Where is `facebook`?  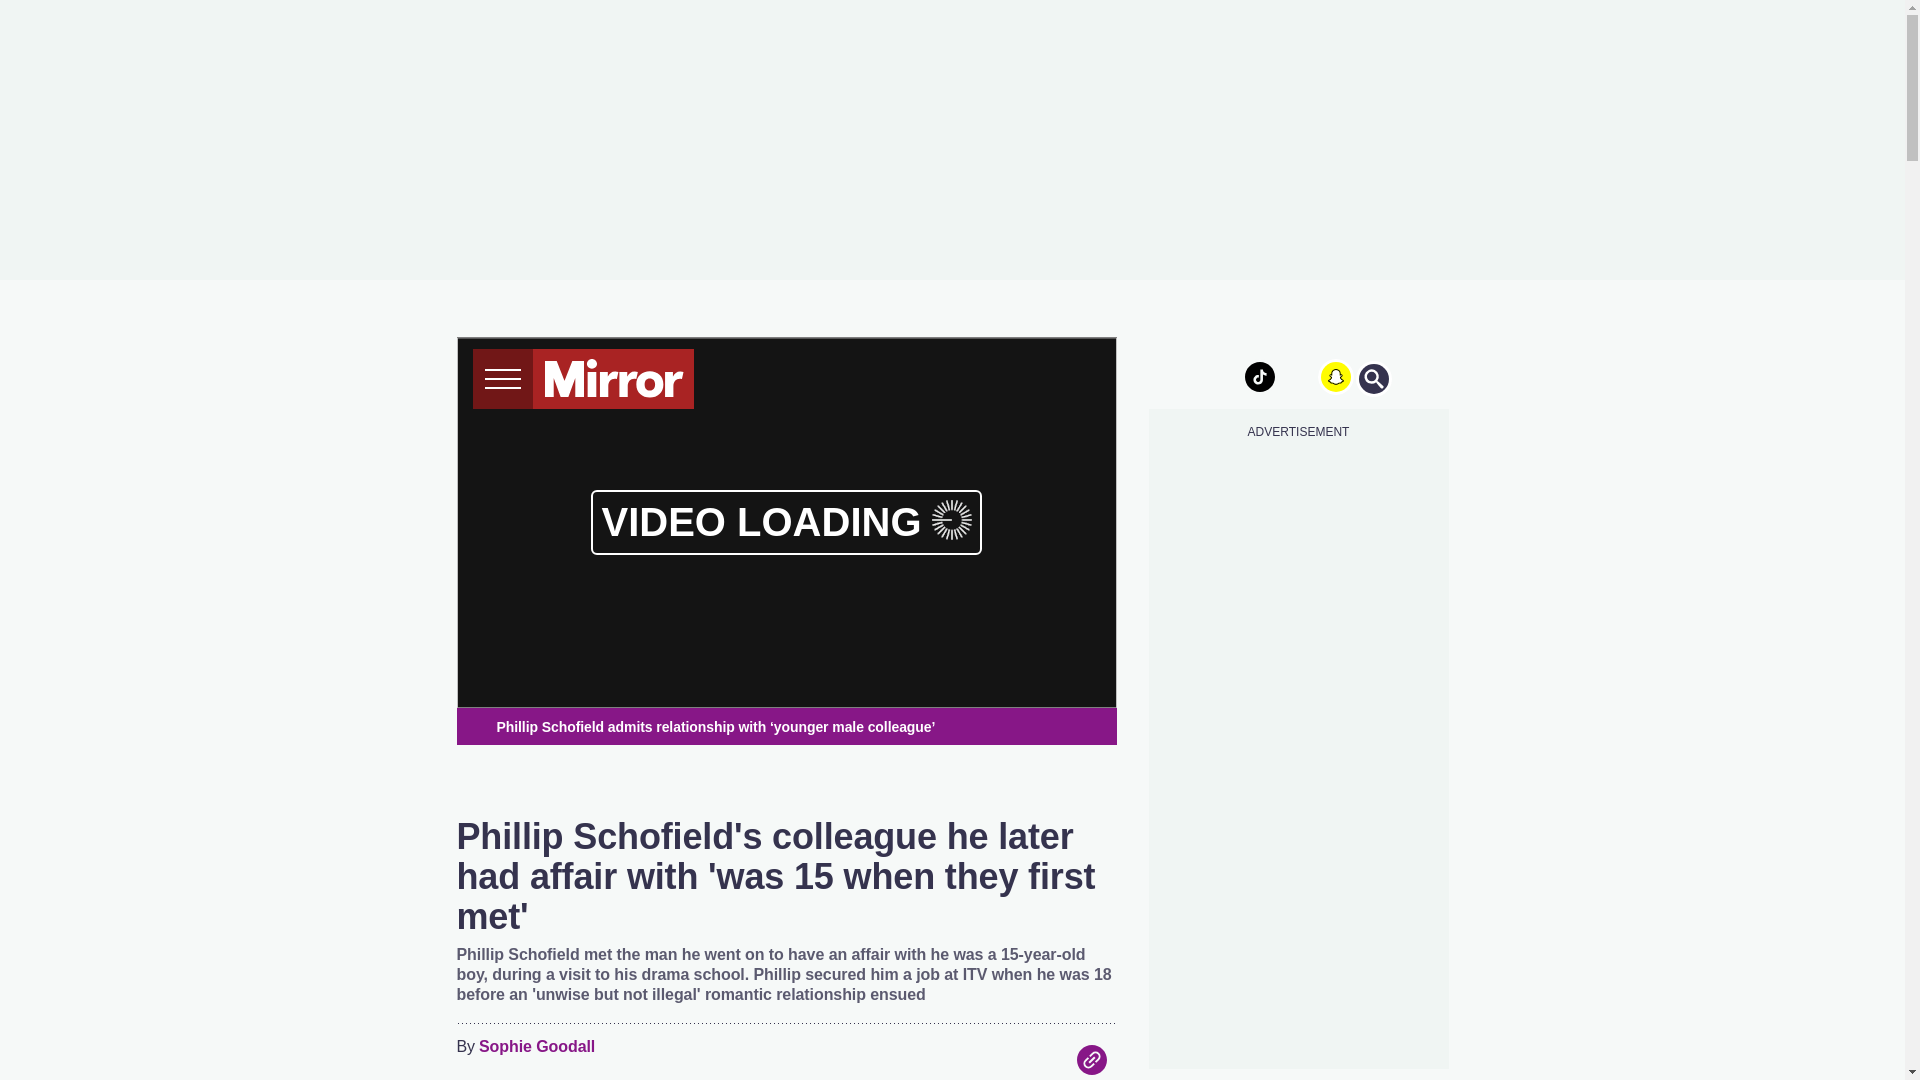 facebook is located at coordinates (1183, 376).